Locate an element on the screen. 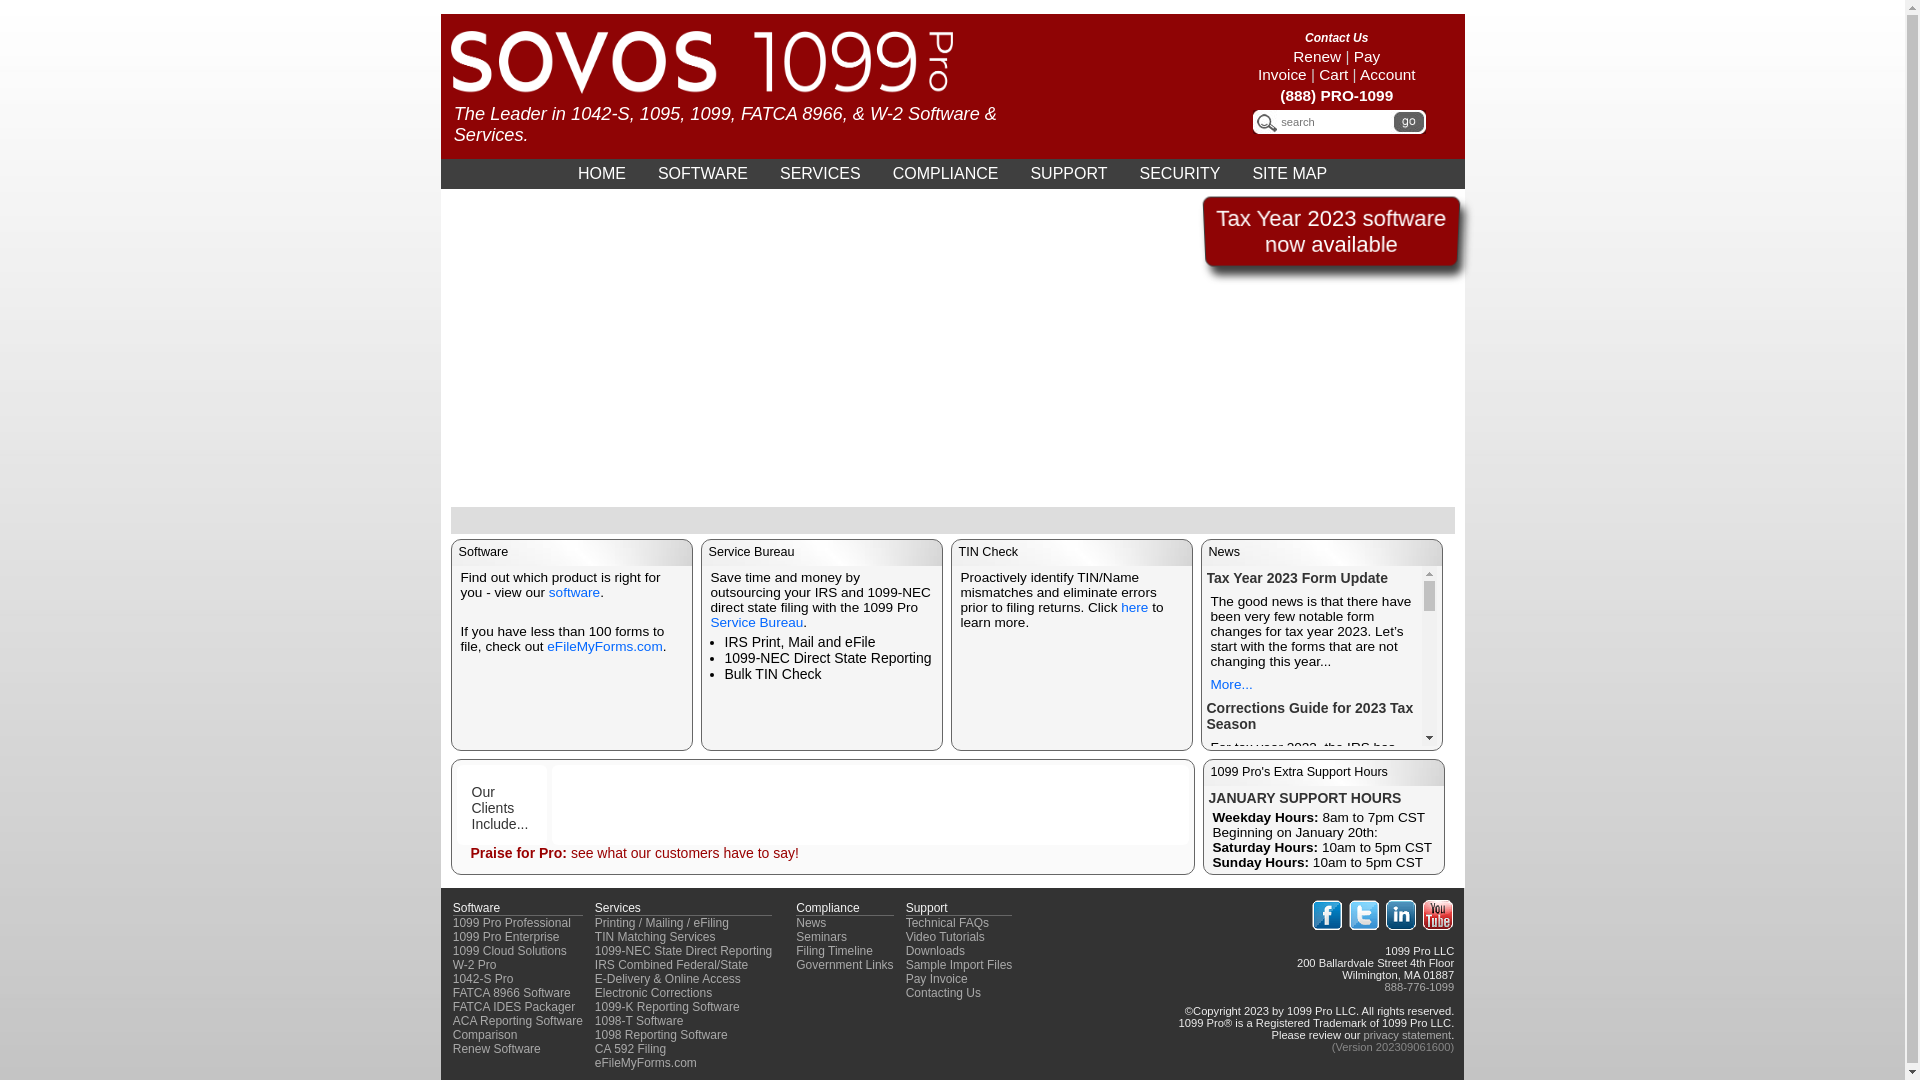 The height and width of the screenshot is (1080, 1920). More... is located at coordinates (1231, 800).